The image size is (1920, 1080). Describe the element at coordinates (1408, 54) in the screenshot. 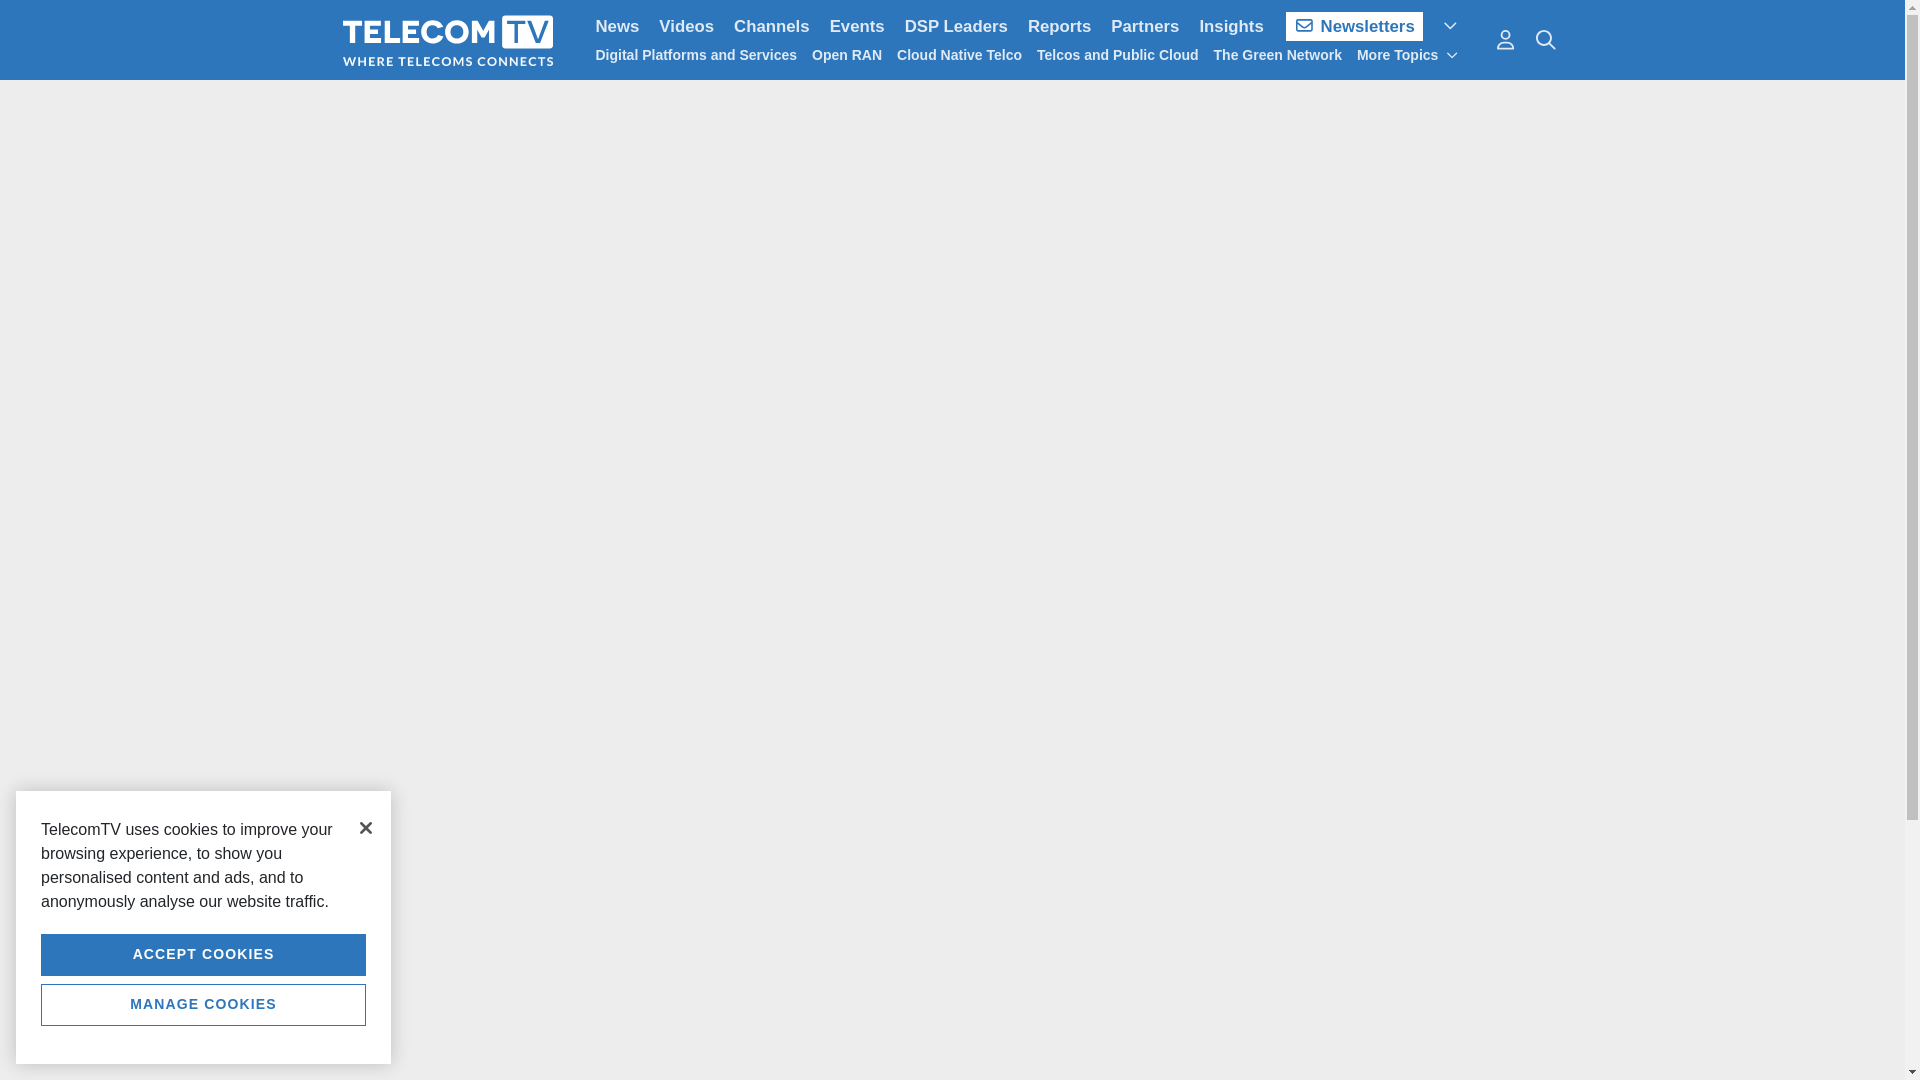

I see `More Topics` at that location.